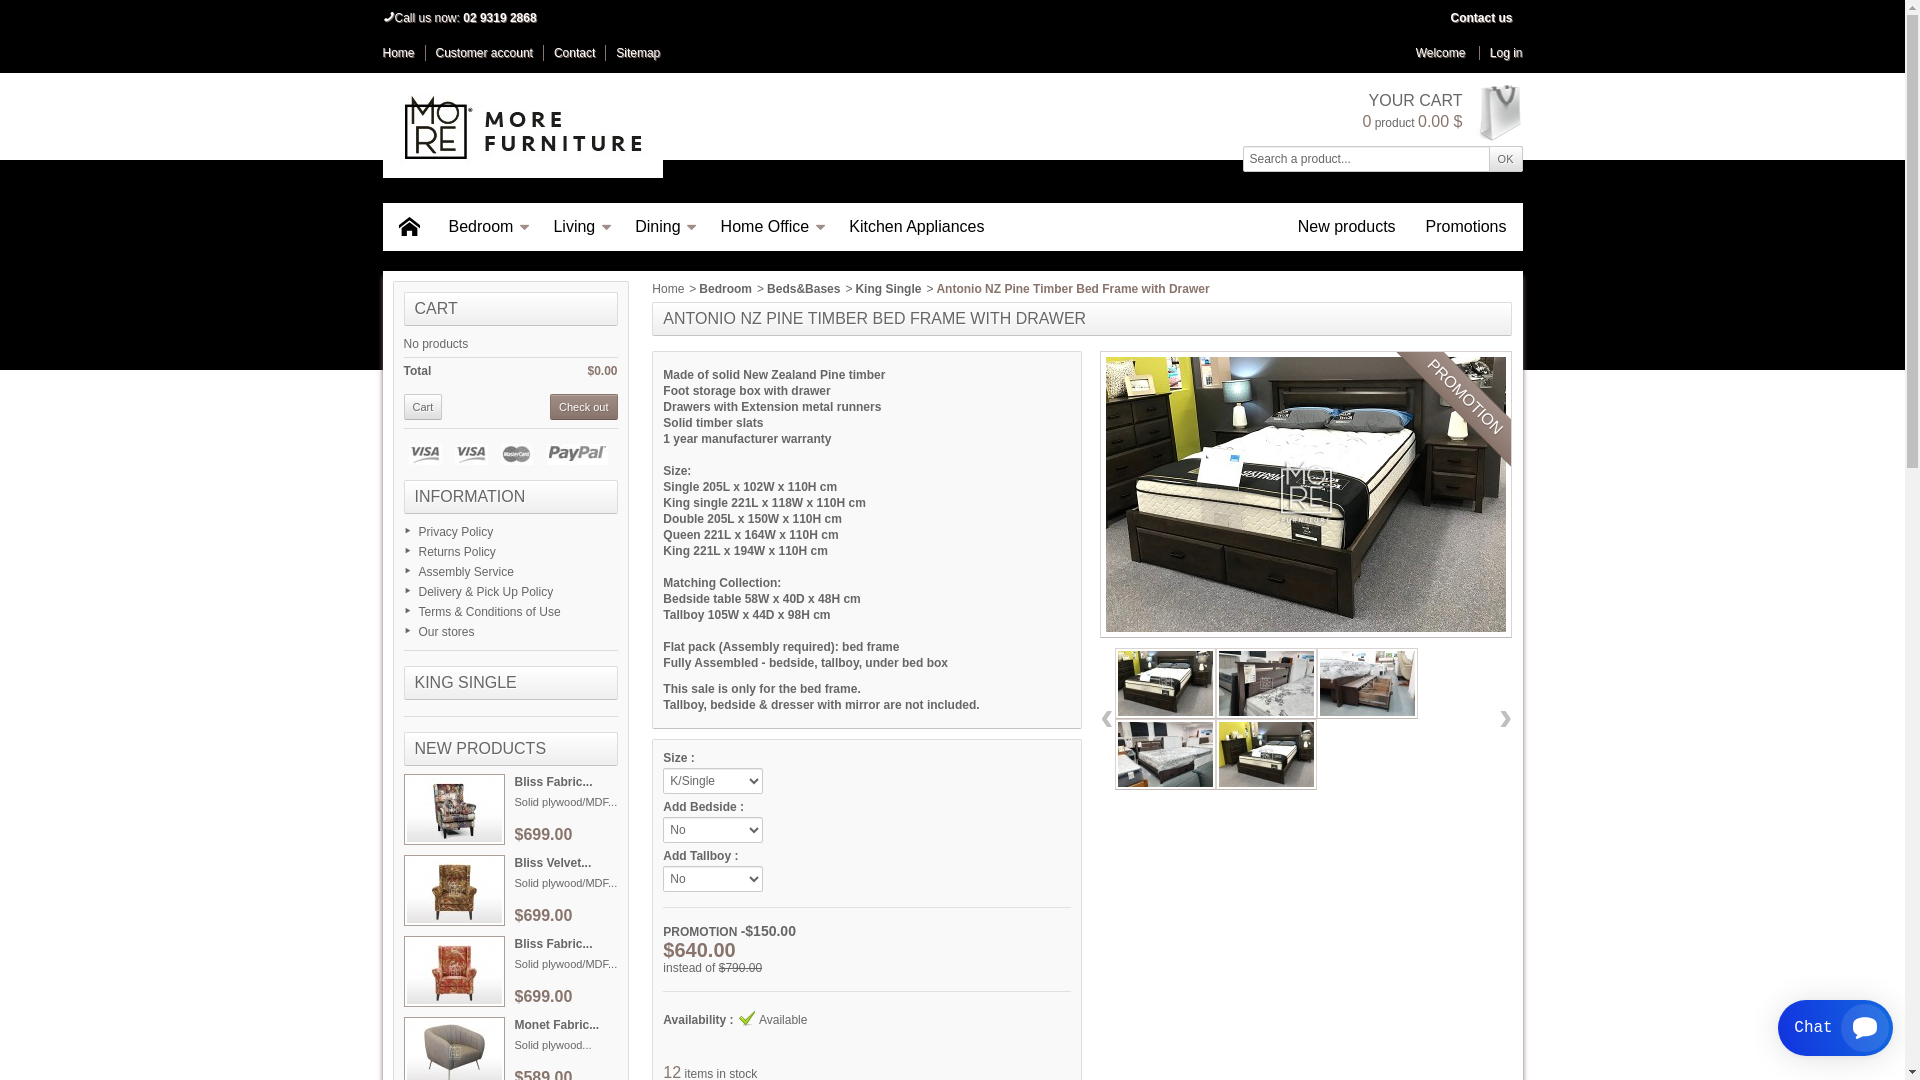 The width and height of the screenshot is (1920, 1080). Describe the element at coordinates (553, 782) in the screenshot. I see `Bliss Fabric...` at that location.